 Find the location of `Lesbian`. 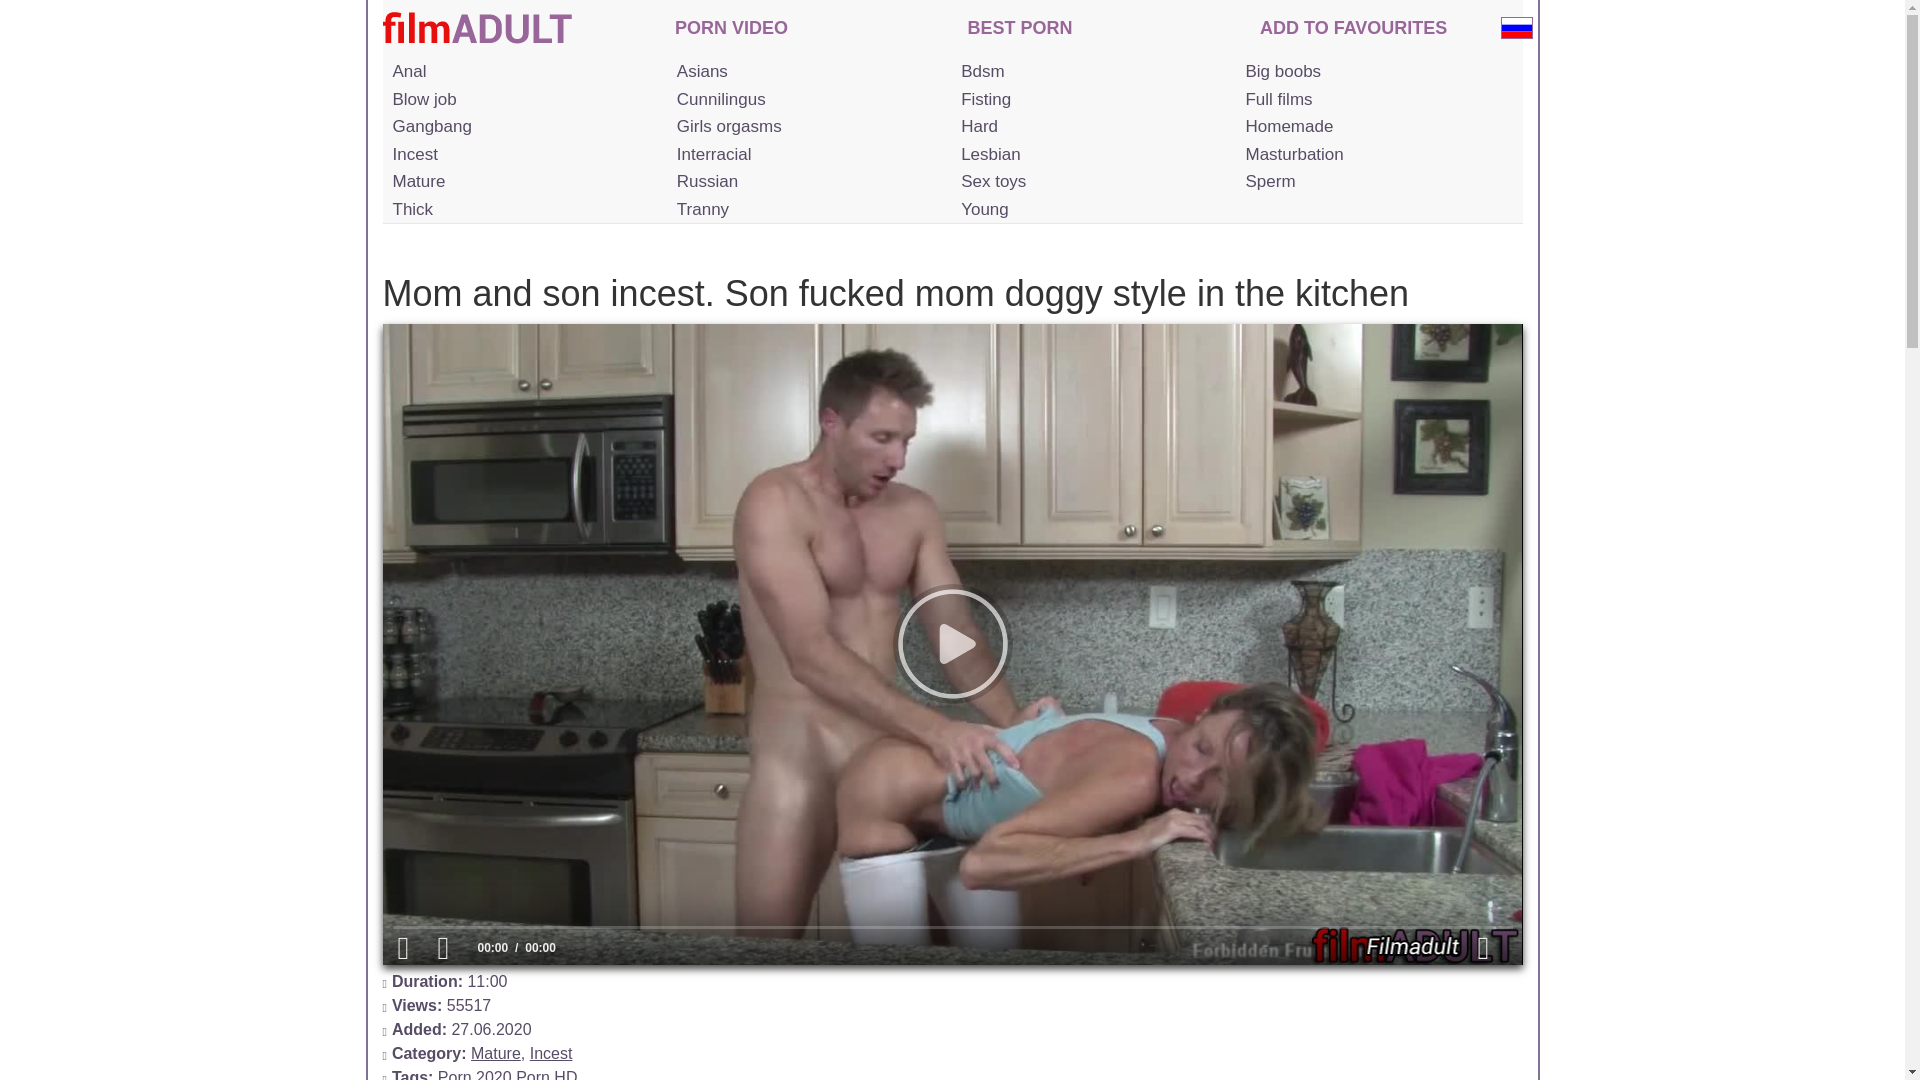

Lesbian is located at coordinates (1090, 154).